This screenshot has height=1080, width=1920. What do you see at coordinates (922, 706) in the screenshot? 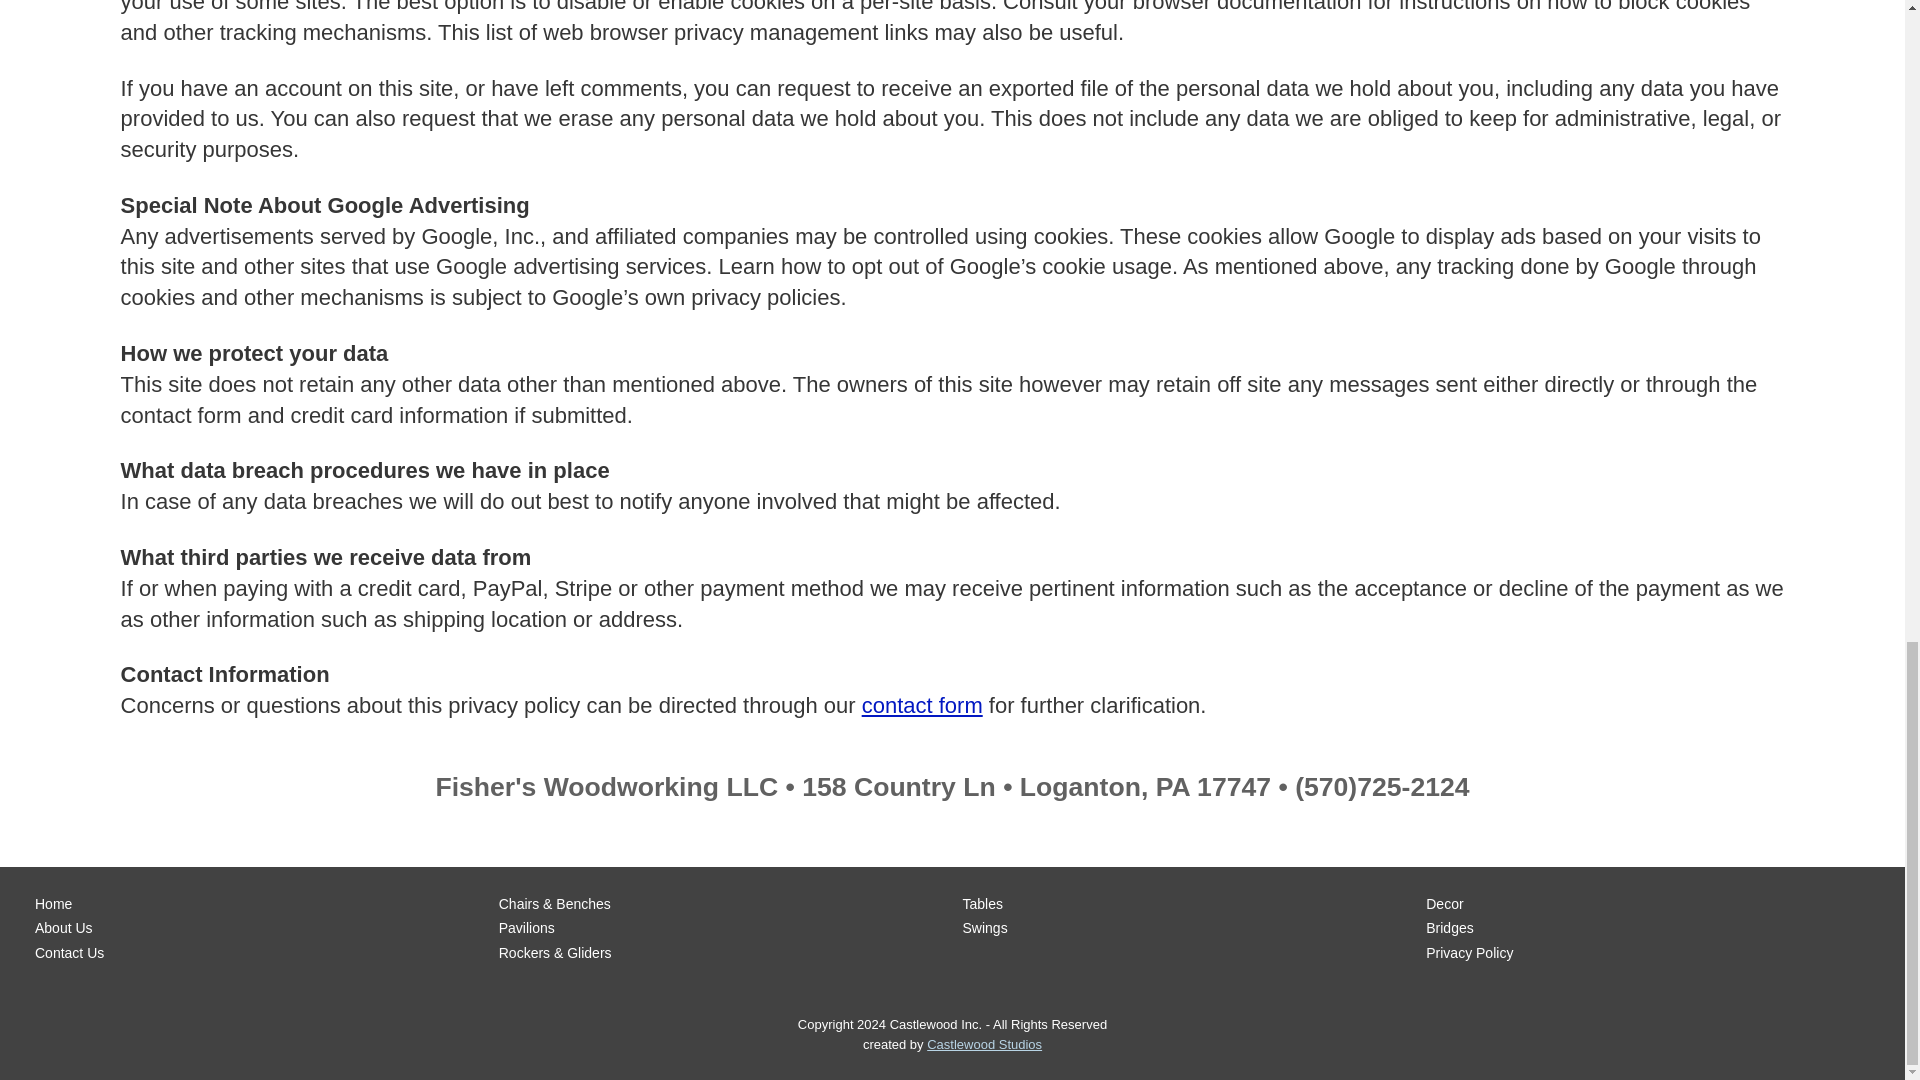
I see `contact form` at bounding box center [922, 706].